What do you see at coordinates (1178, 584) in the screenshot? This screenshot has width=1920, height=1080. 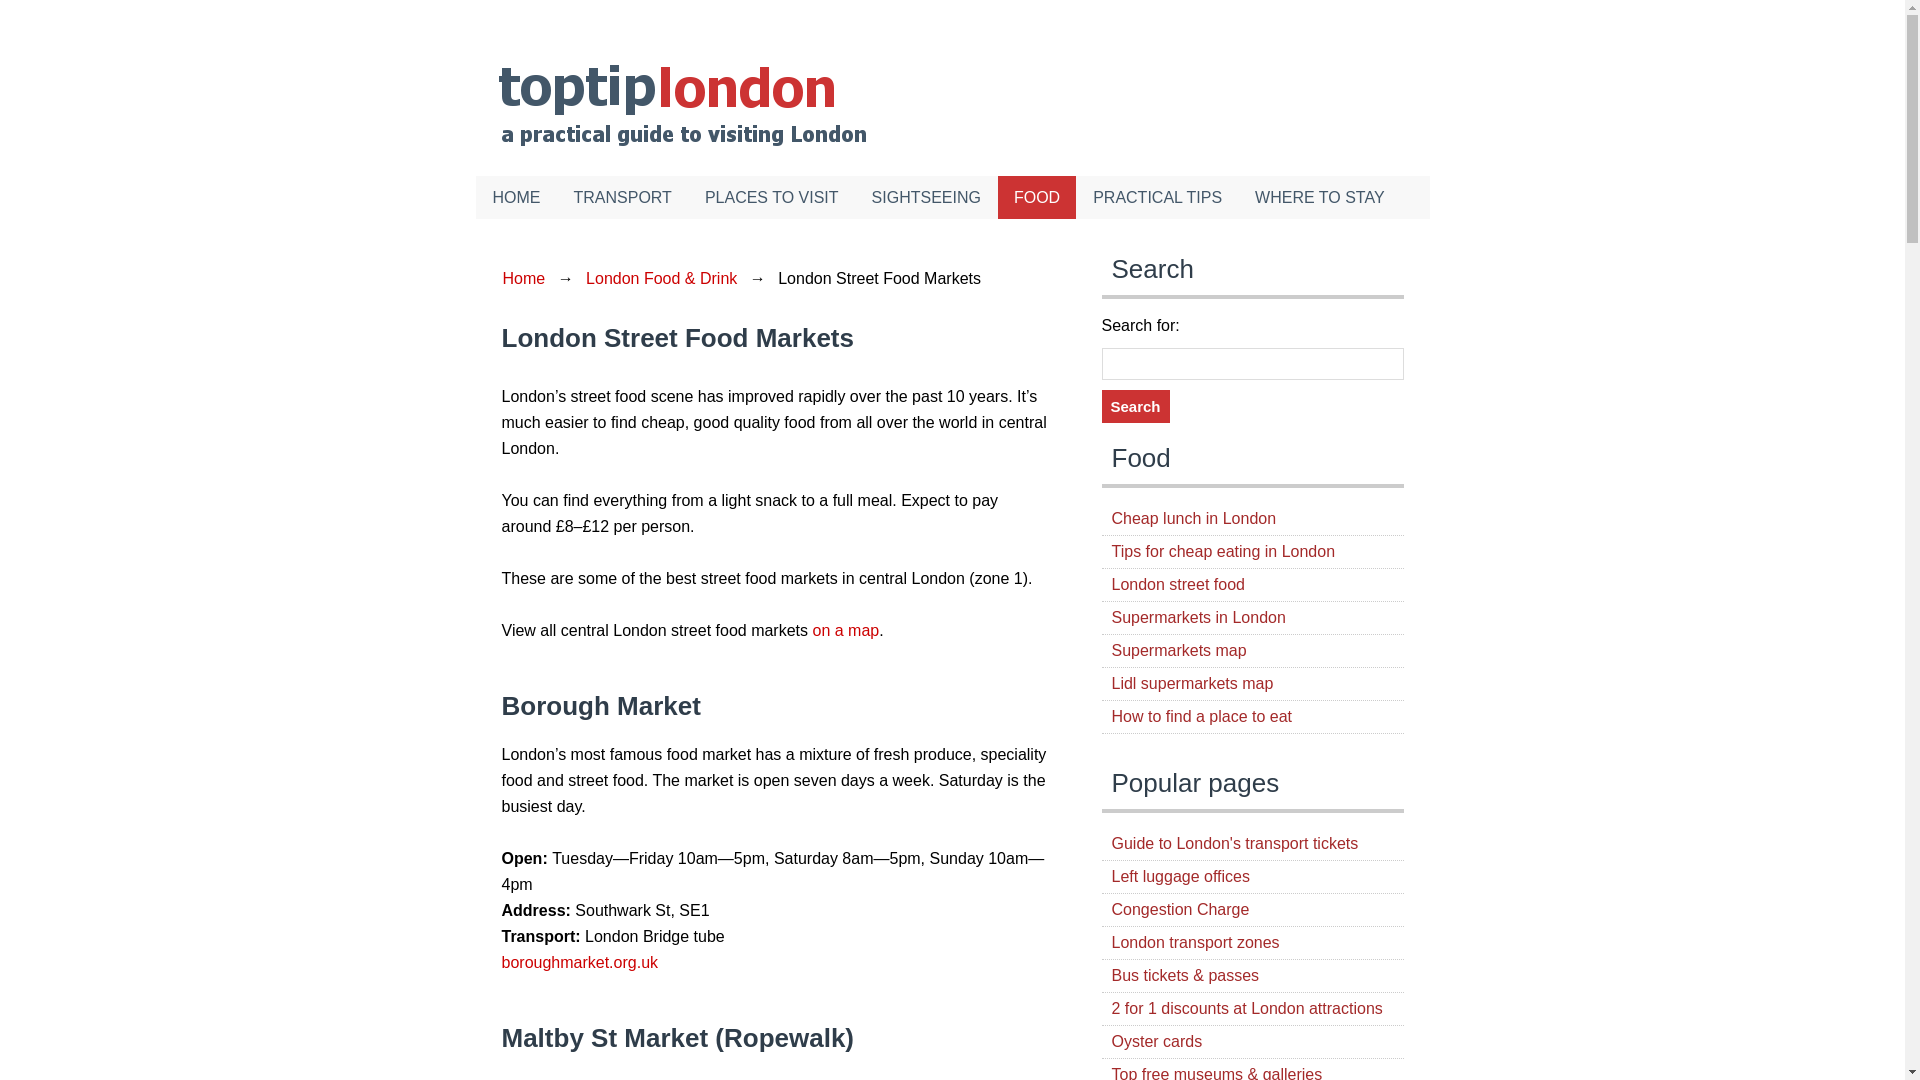 I see `London street food` at bounding box center [1178, 584].